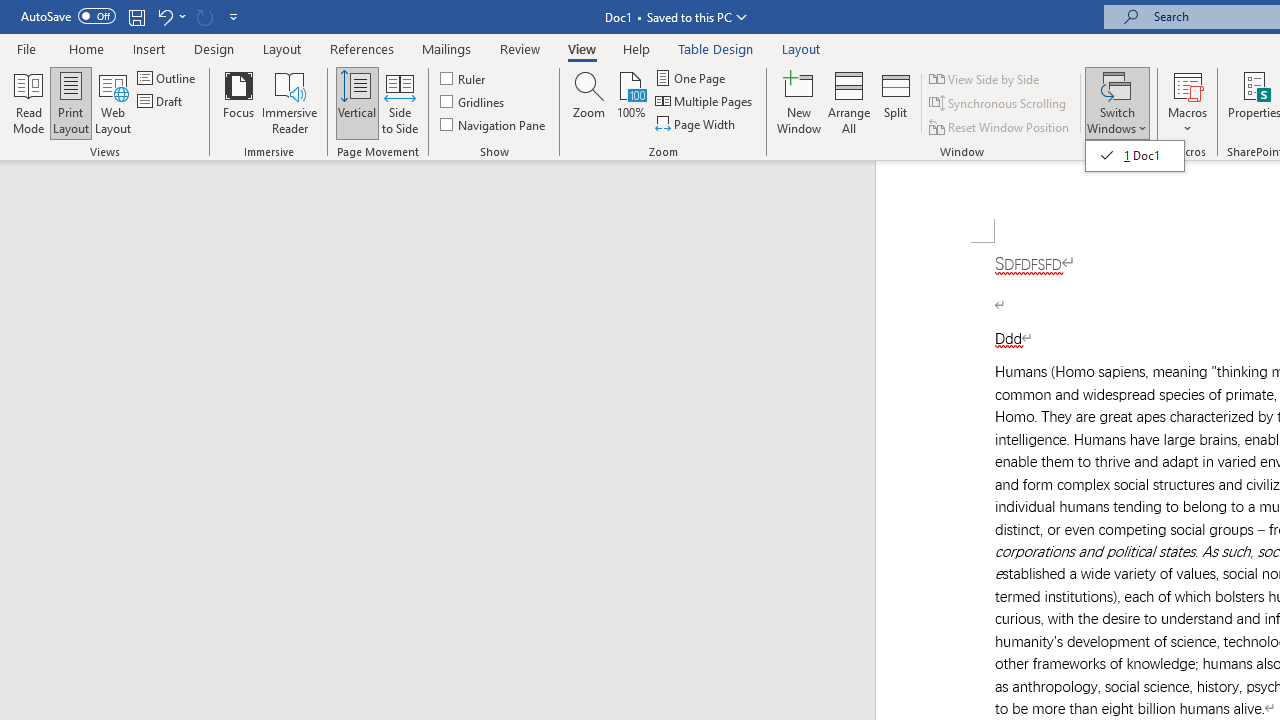 The width and height of the screenshot is (1280, 720). What do you see at coordinates (1135, 156) in the screenshot?
I see `Switch Windows` at bounding box center [1135, 156].